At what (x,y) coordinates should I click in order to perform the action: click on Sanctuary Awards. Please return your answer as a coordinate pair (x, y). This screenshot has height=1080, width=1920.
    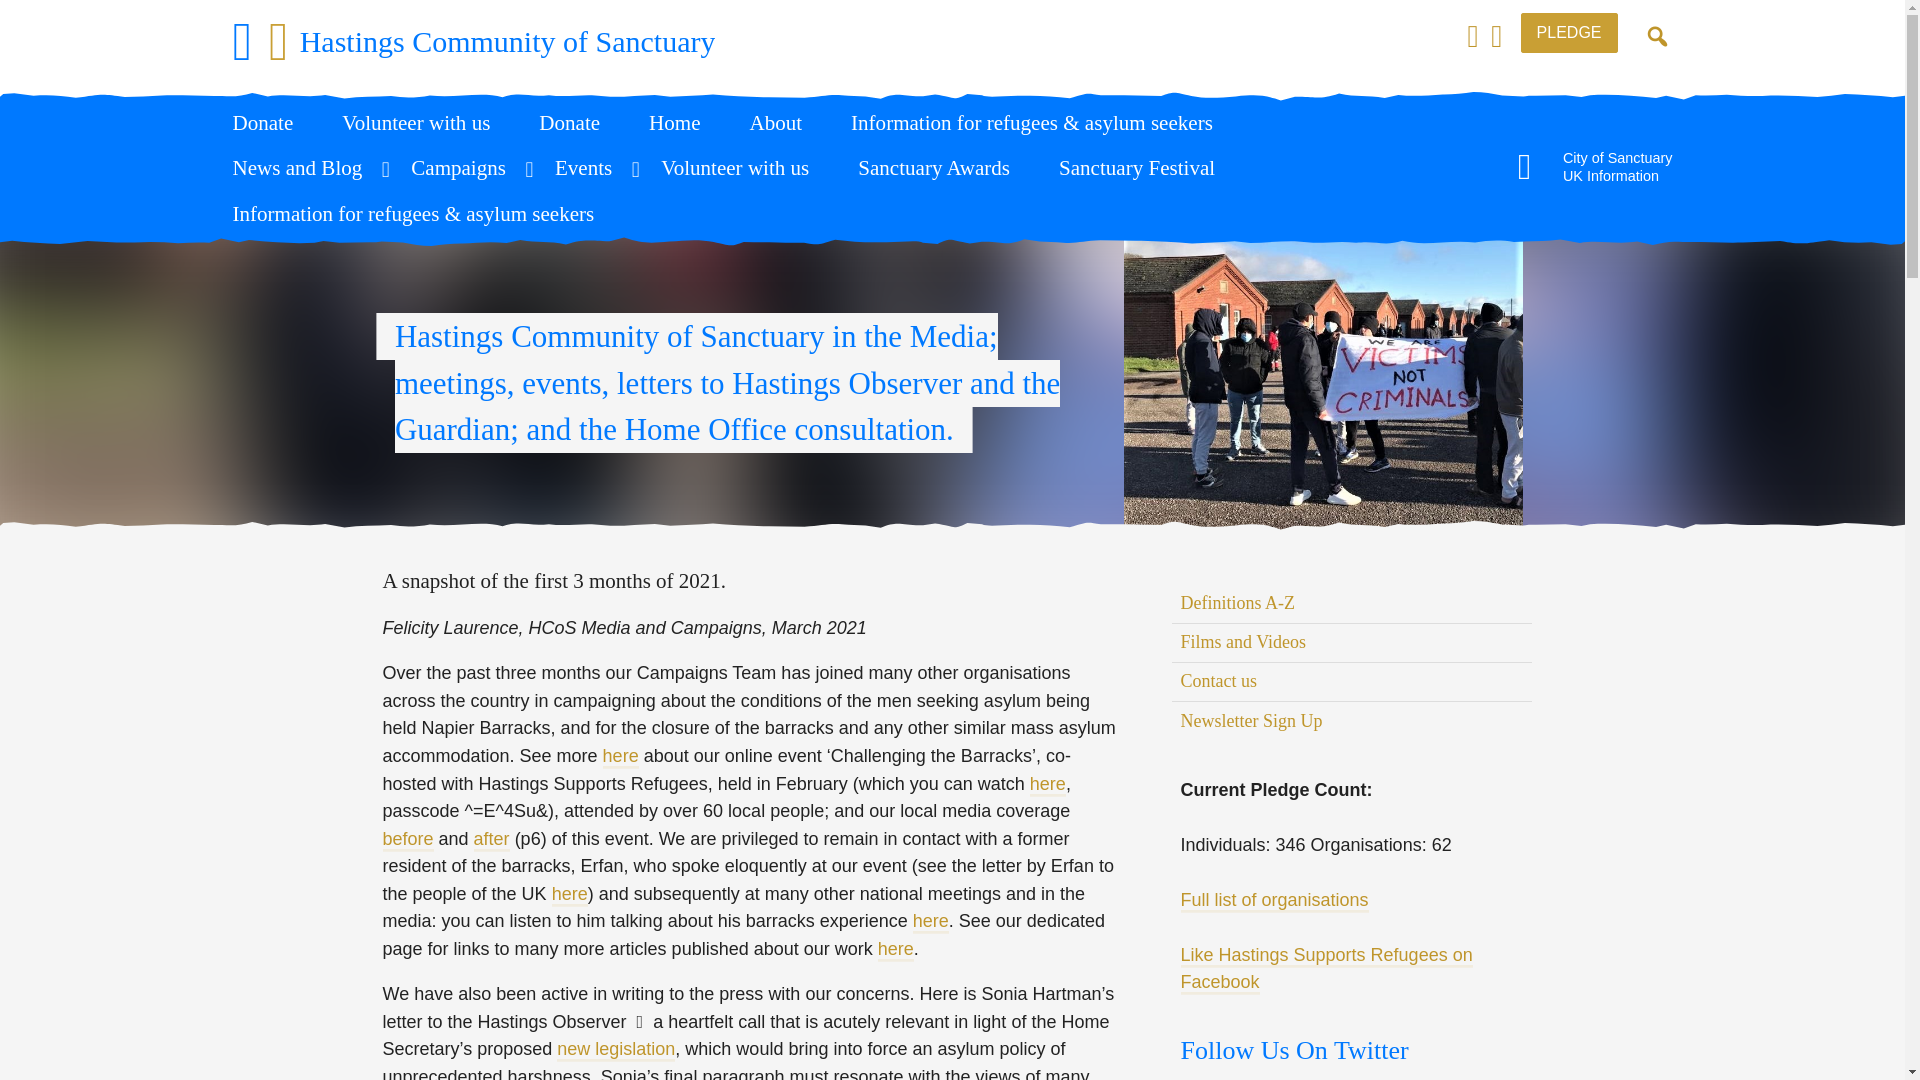
    Looking at the image, I should click on (947, 168).